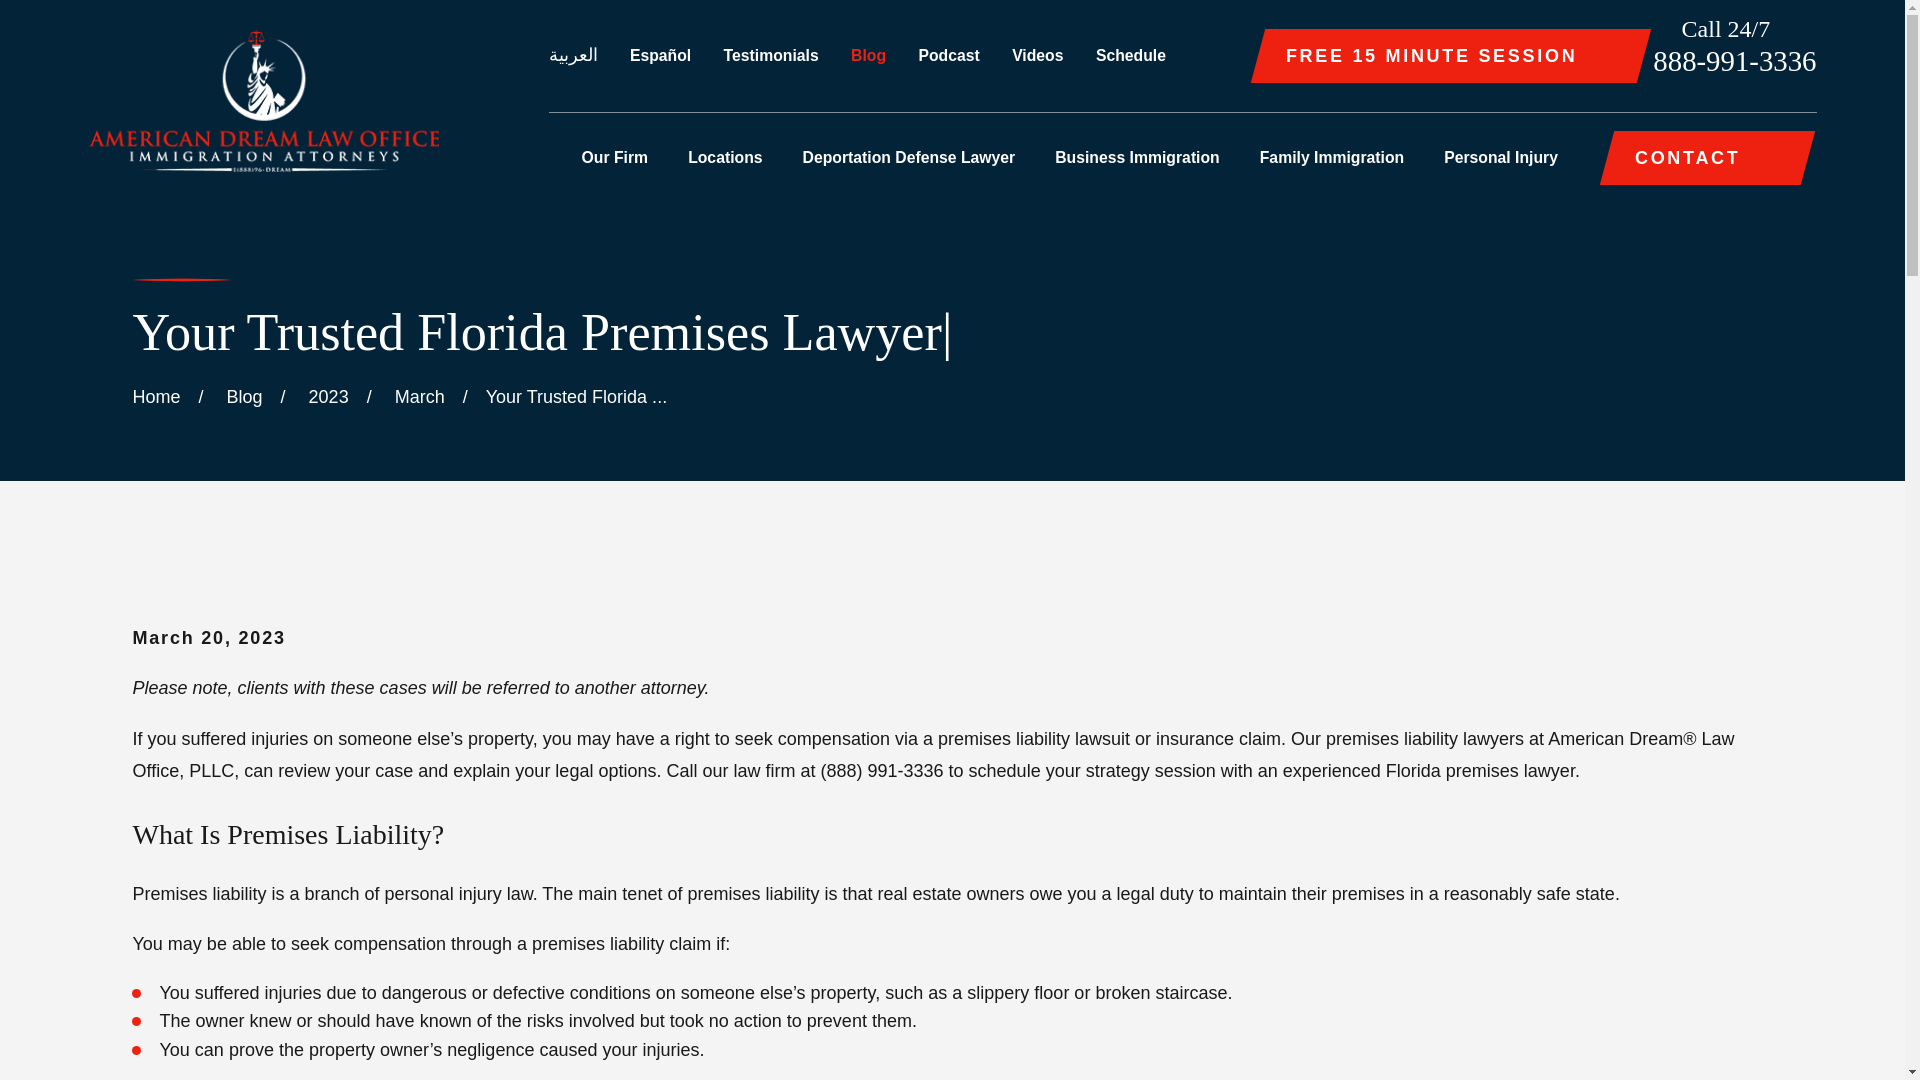 Image resolution: width=1920 pixels, height=1080 pixels. What do you see at coordinates (908, 157) in the screenshot?
I see `Deportation Defense Lawyer` at bounding box center [908, 157].